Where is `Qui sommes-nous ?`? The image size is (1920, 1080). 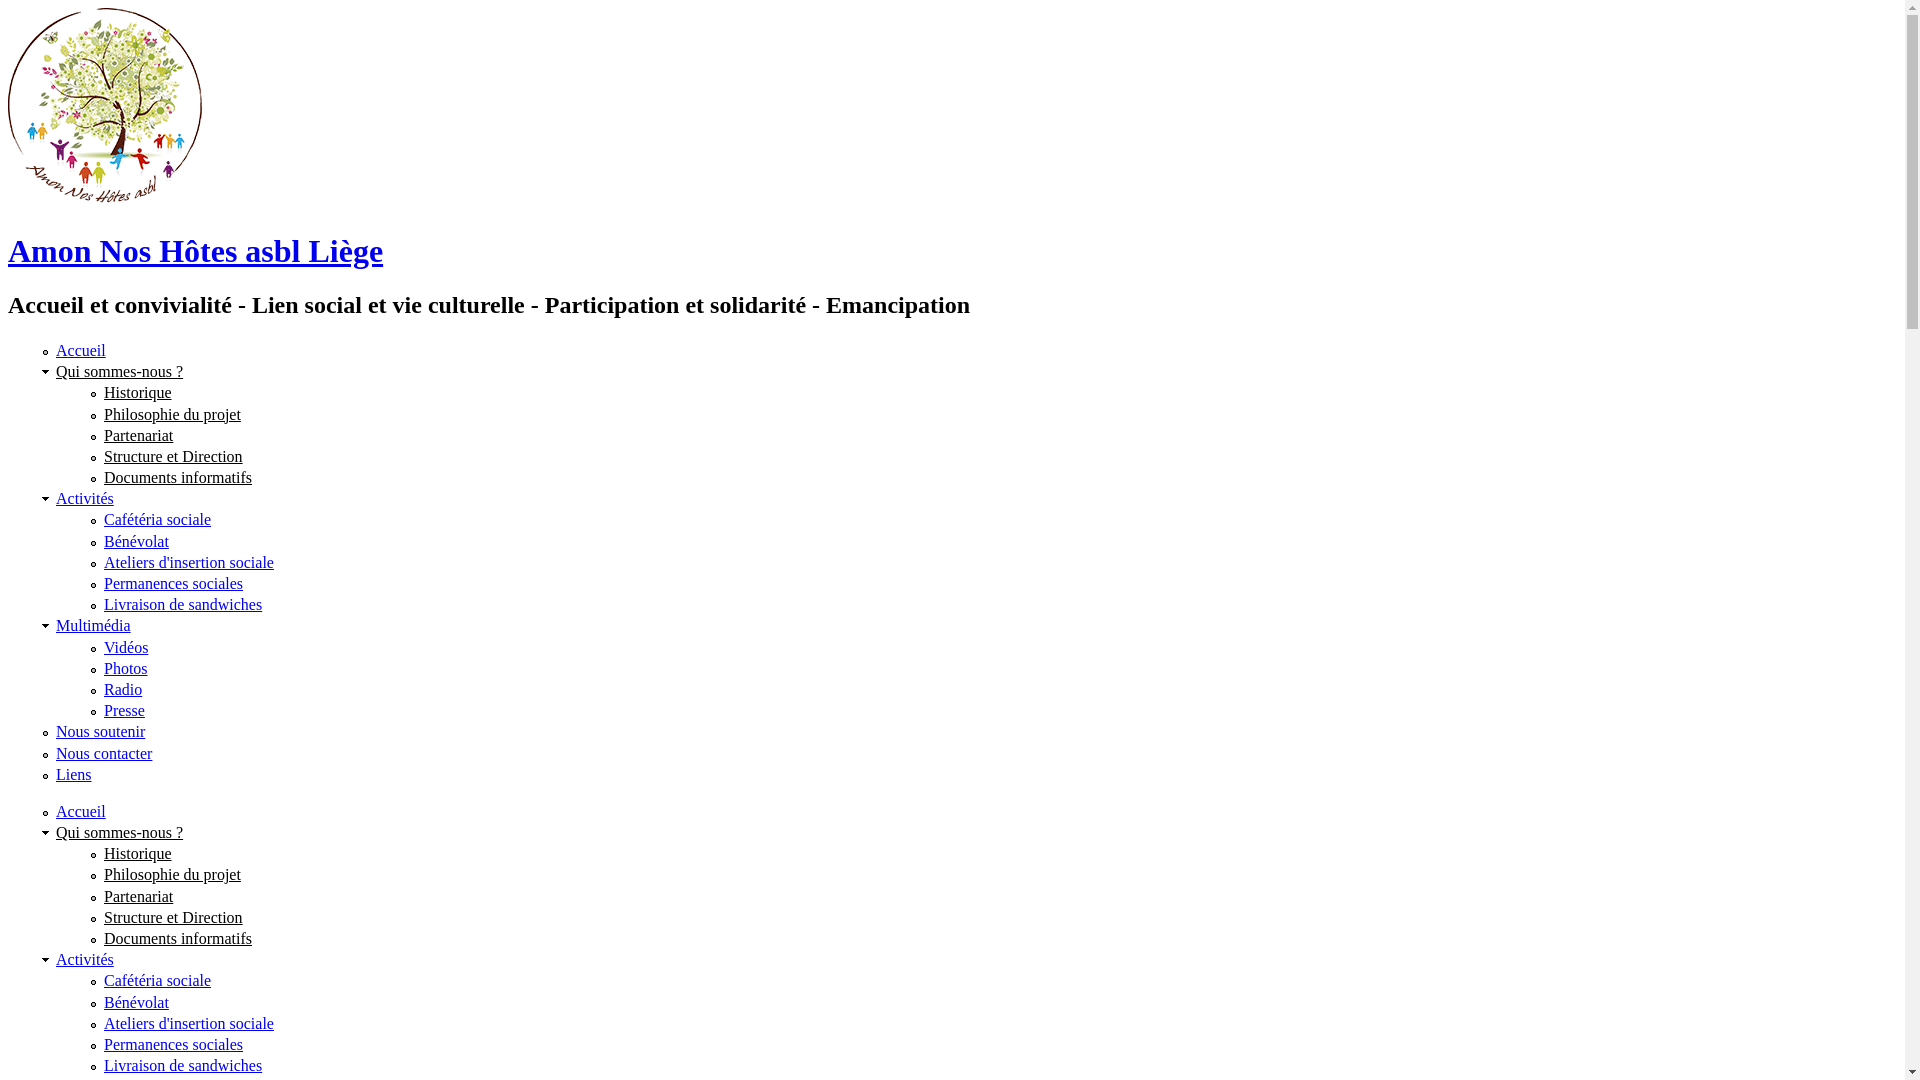 Qui sommes-nous ? is located at coordinates (120, 832).